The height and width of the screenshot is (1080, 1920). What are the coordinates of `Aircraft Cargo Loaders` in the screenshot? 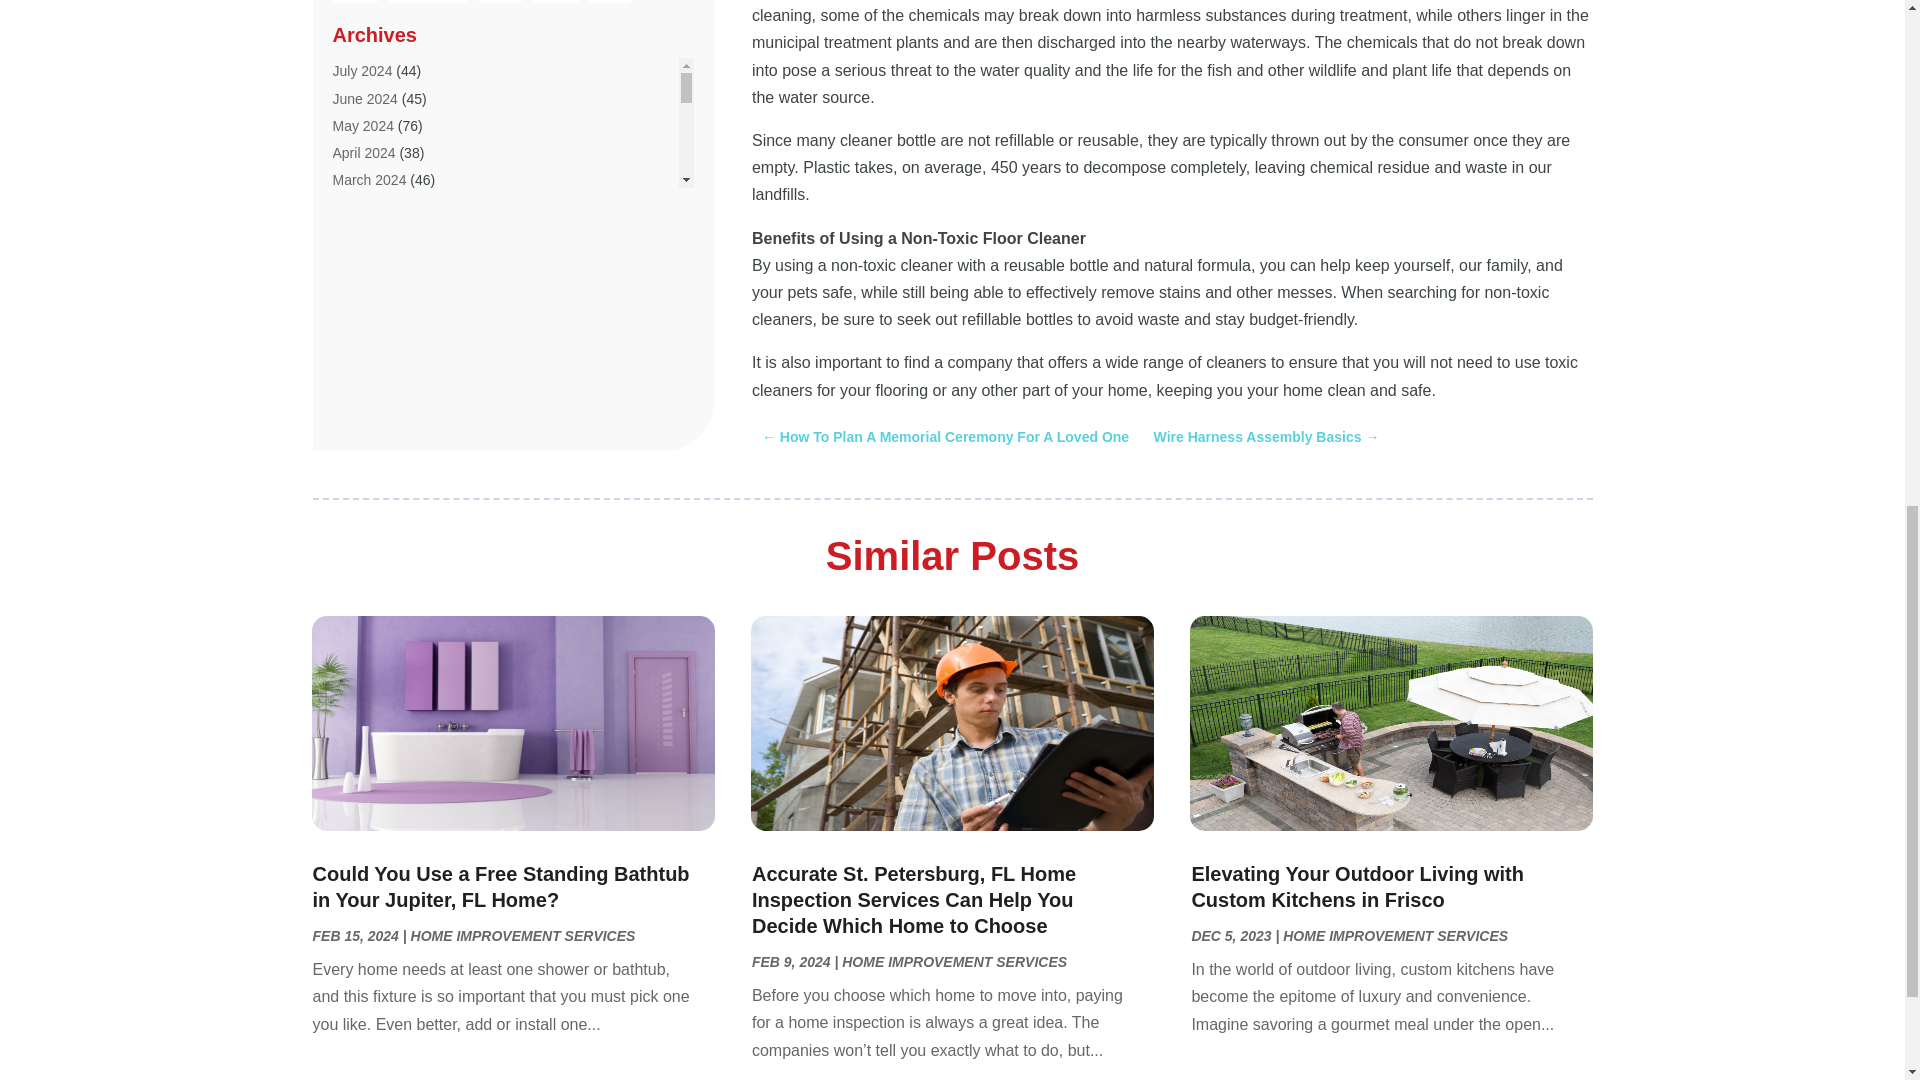 It's located at (402, 293).